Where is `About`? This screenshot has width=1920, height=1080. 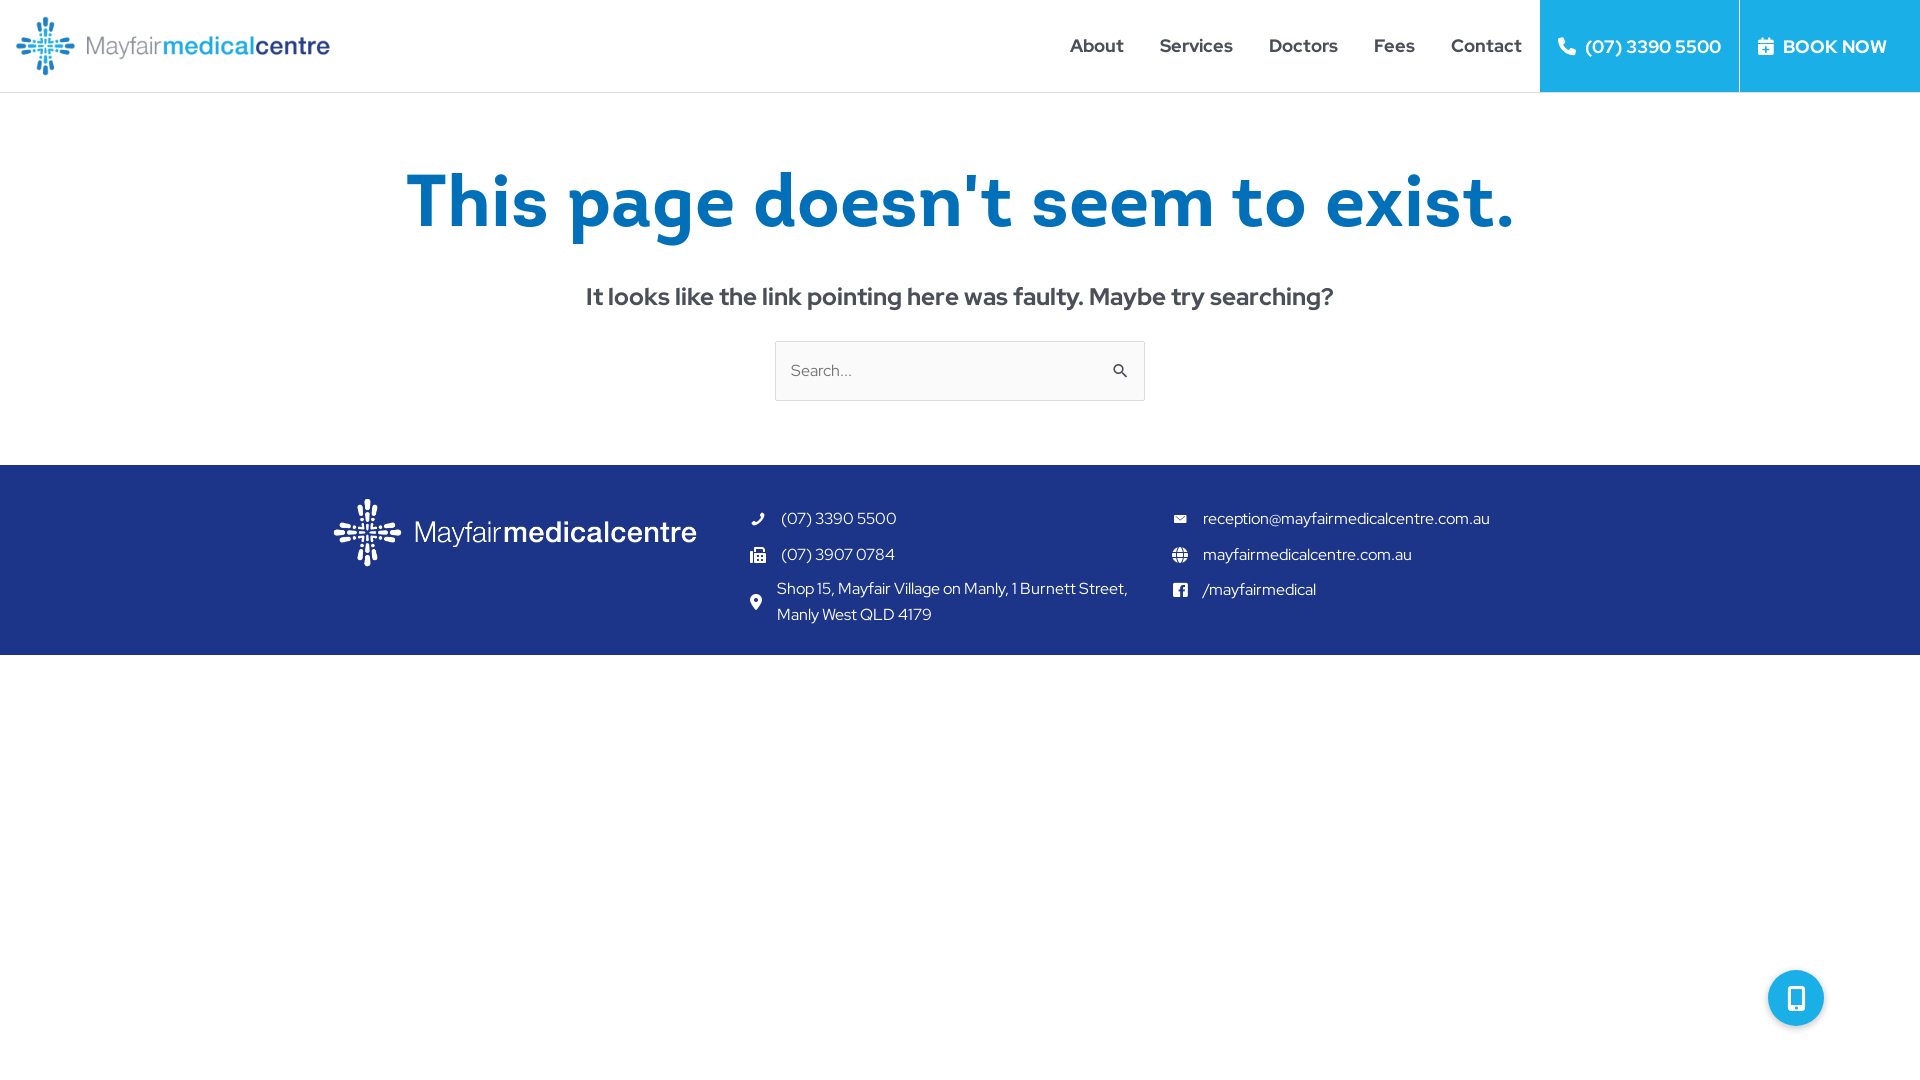
About is located at coordinates (1097, 46).